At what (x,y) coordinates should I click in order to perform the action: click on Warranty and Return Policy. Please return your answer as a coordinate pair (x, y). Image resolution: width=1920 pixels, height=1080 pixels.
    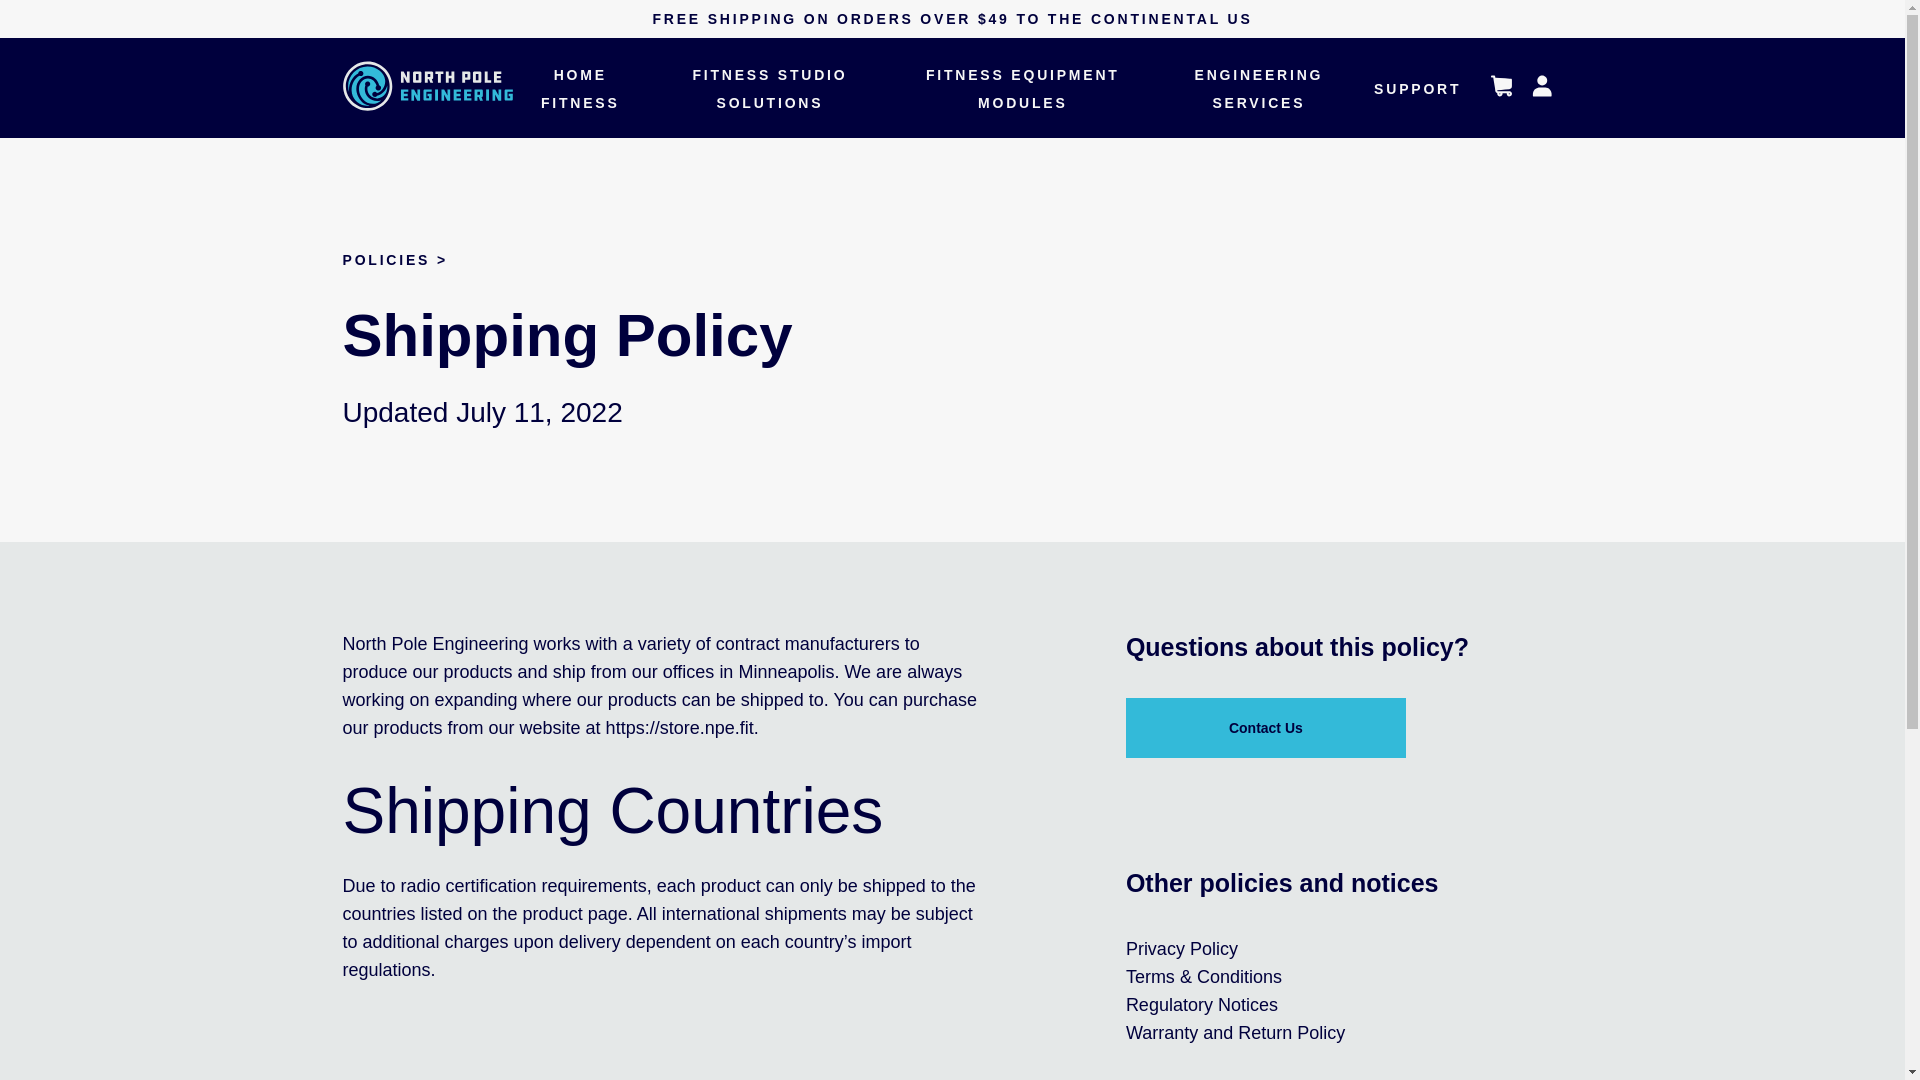
    Looking at the image, I should click on (1235, 1032).